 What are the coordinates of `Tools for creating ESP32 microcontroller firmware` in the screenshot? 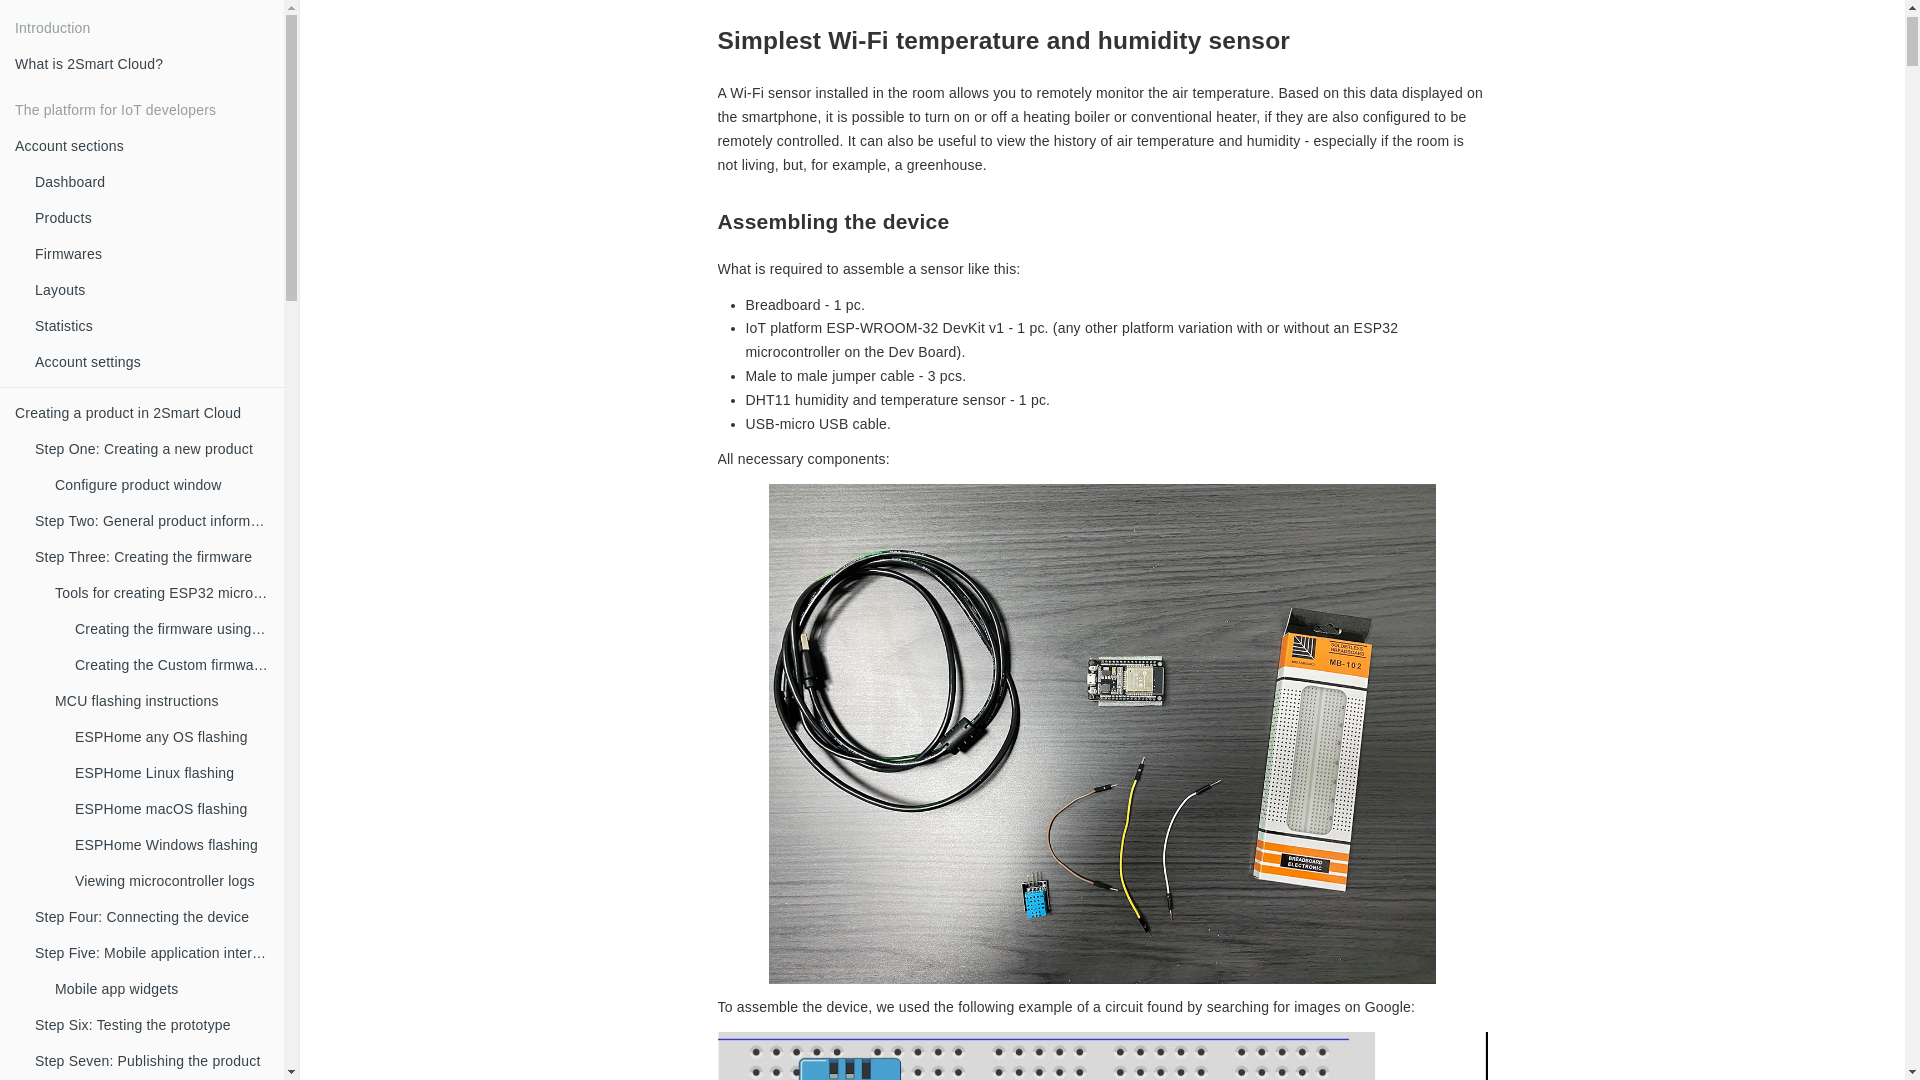 It's located at (162, 593).